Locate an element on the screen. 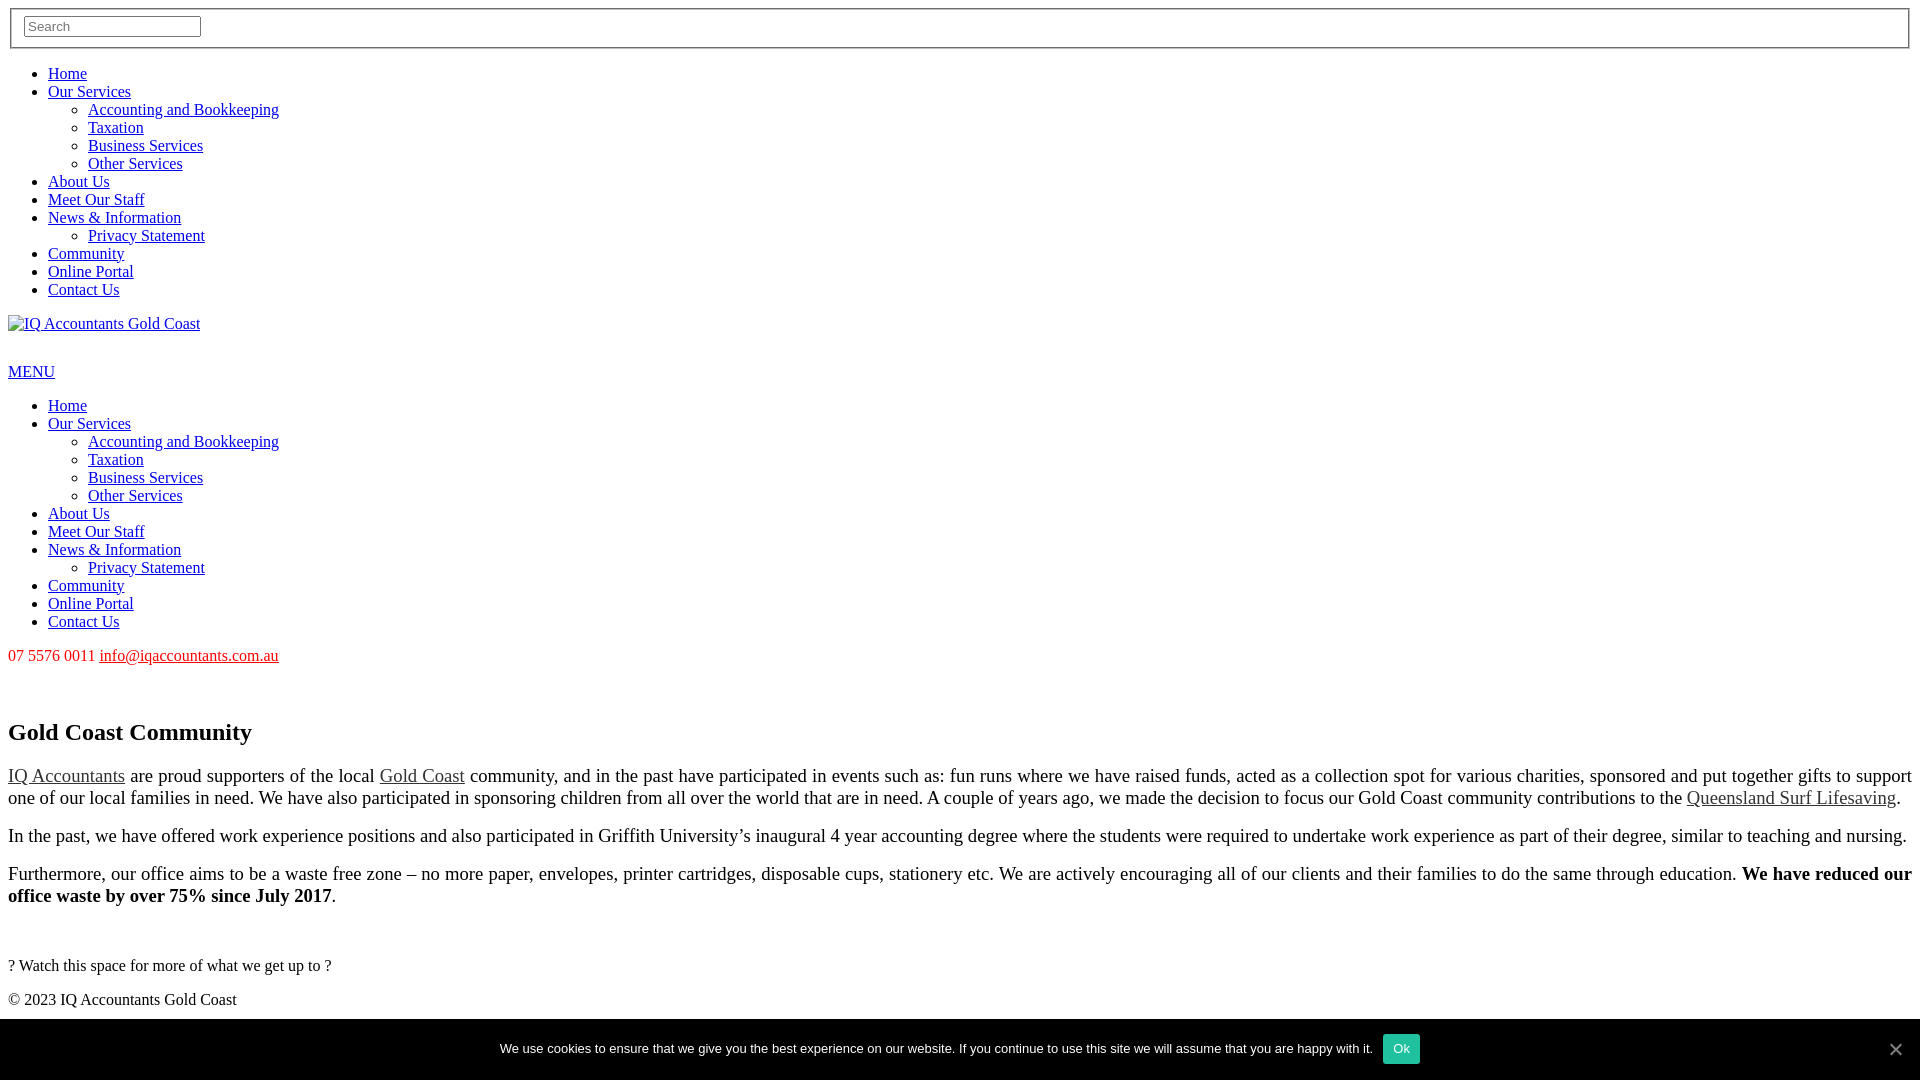 This screenshot has height=1080, width=1920. Taxation is located at coordinates (116, 128).